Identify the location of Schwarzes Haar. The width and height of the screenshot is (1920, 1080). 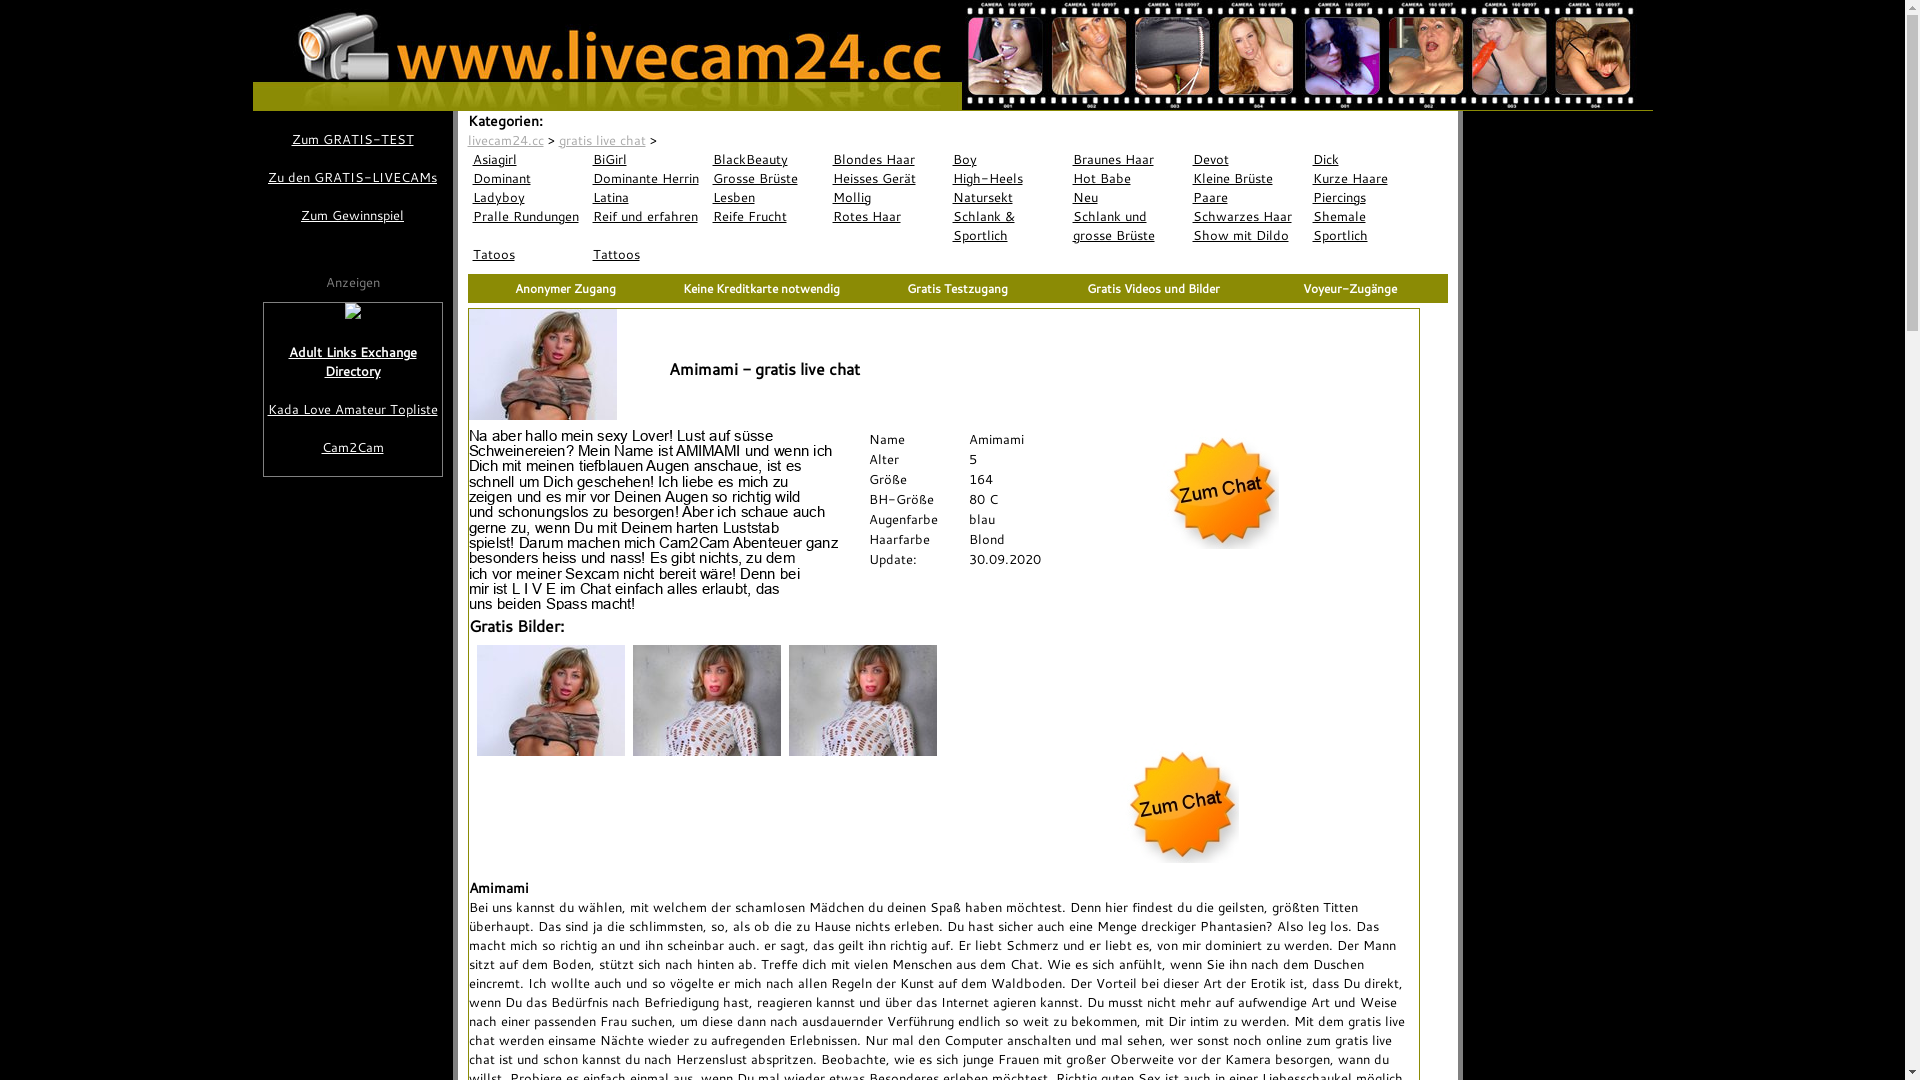
(1248, 216).